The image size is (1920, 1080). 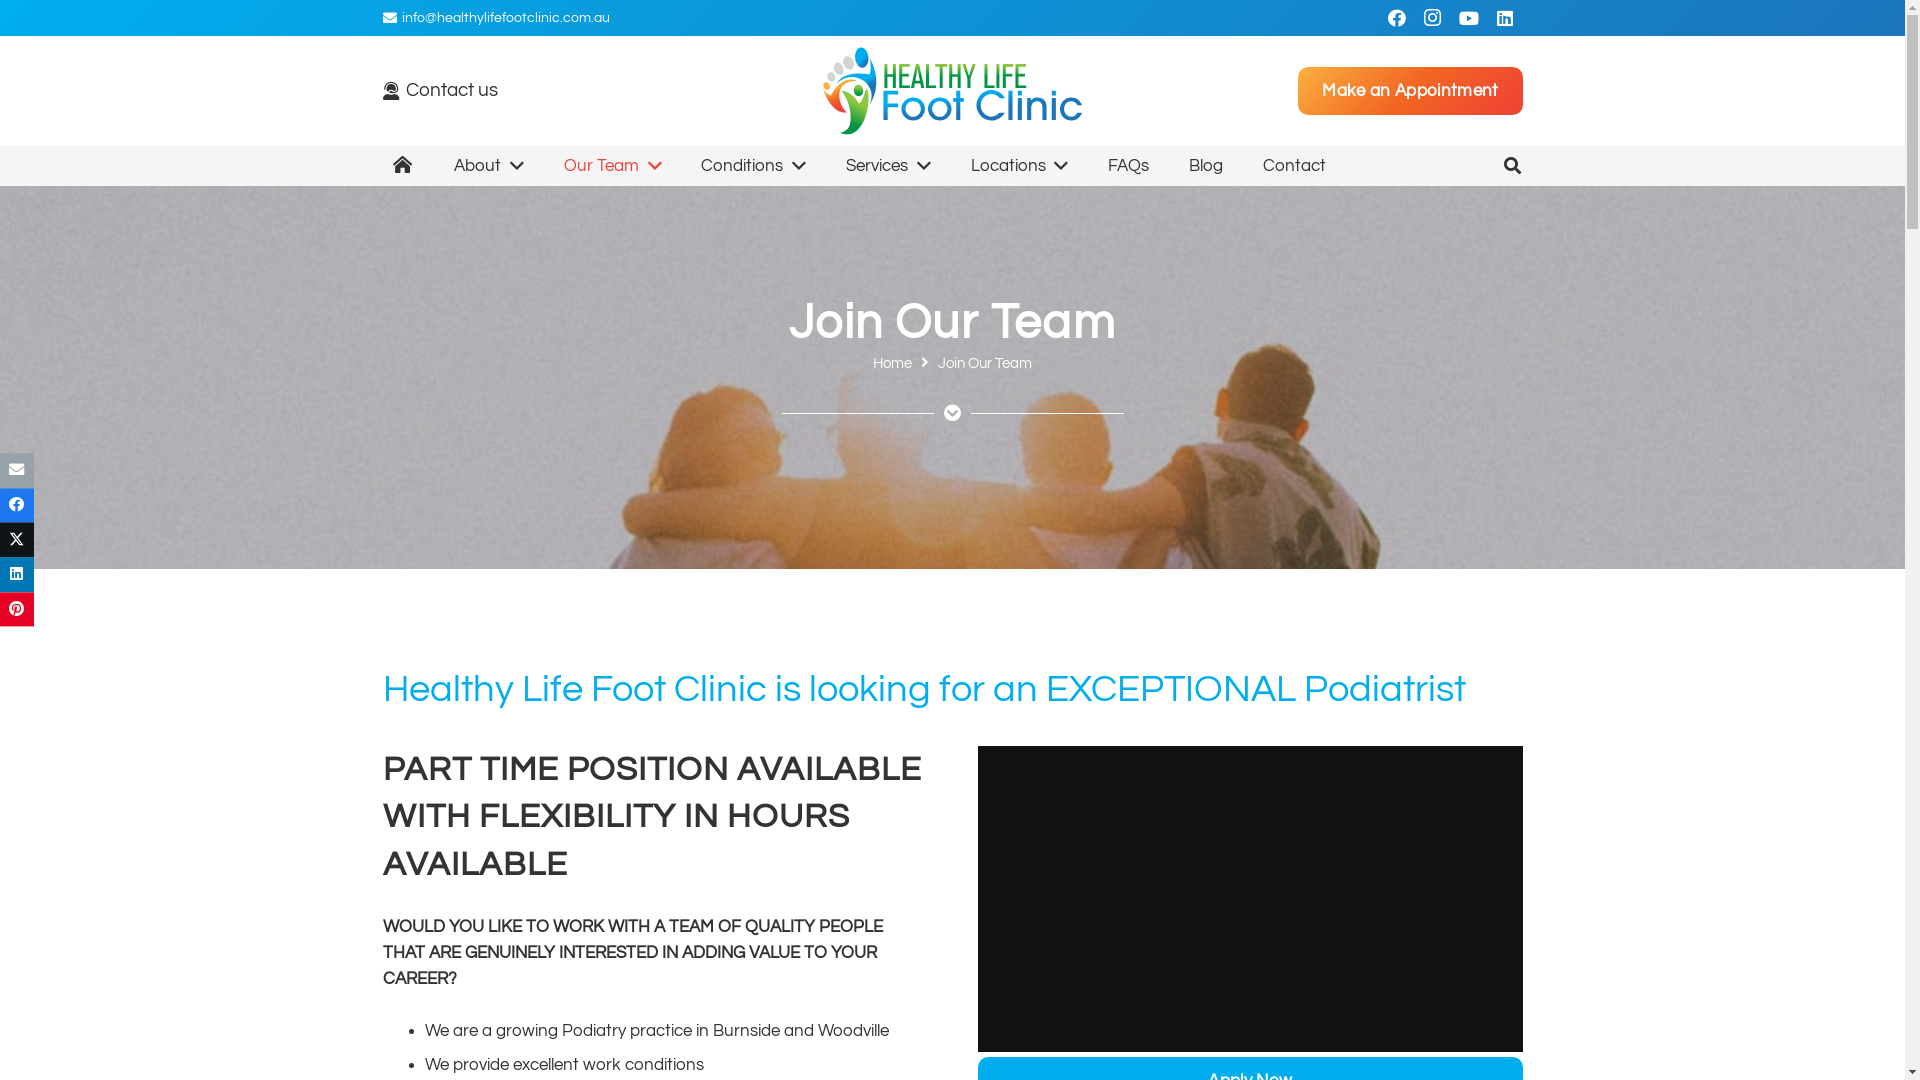 What do you see at coordinates (754, 166) in the screenshot?
I see `Conditions` at bounding box center [754, 166].